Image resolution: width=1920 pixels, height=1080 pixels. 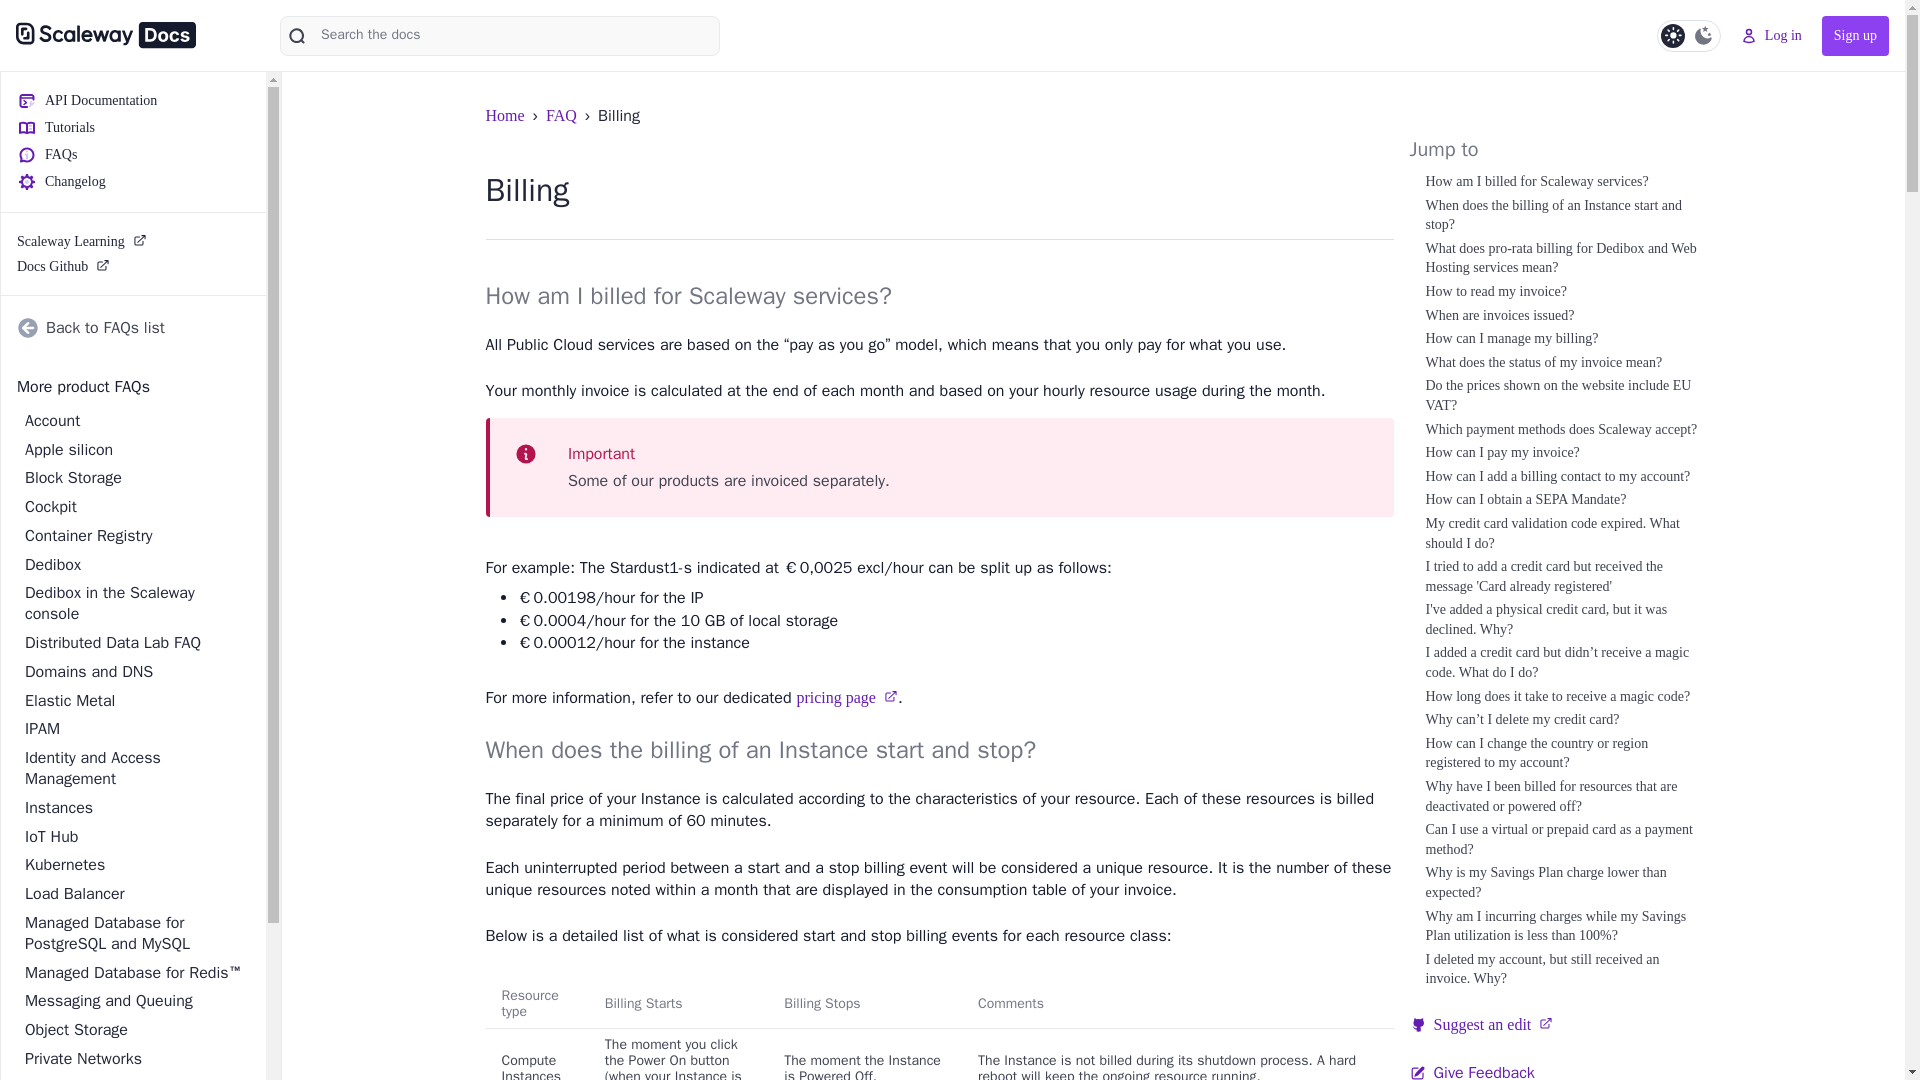 What do you see at coordinates (134, 729) in the screenshot?
I see `IPAM` at bounding box center [134, 729].